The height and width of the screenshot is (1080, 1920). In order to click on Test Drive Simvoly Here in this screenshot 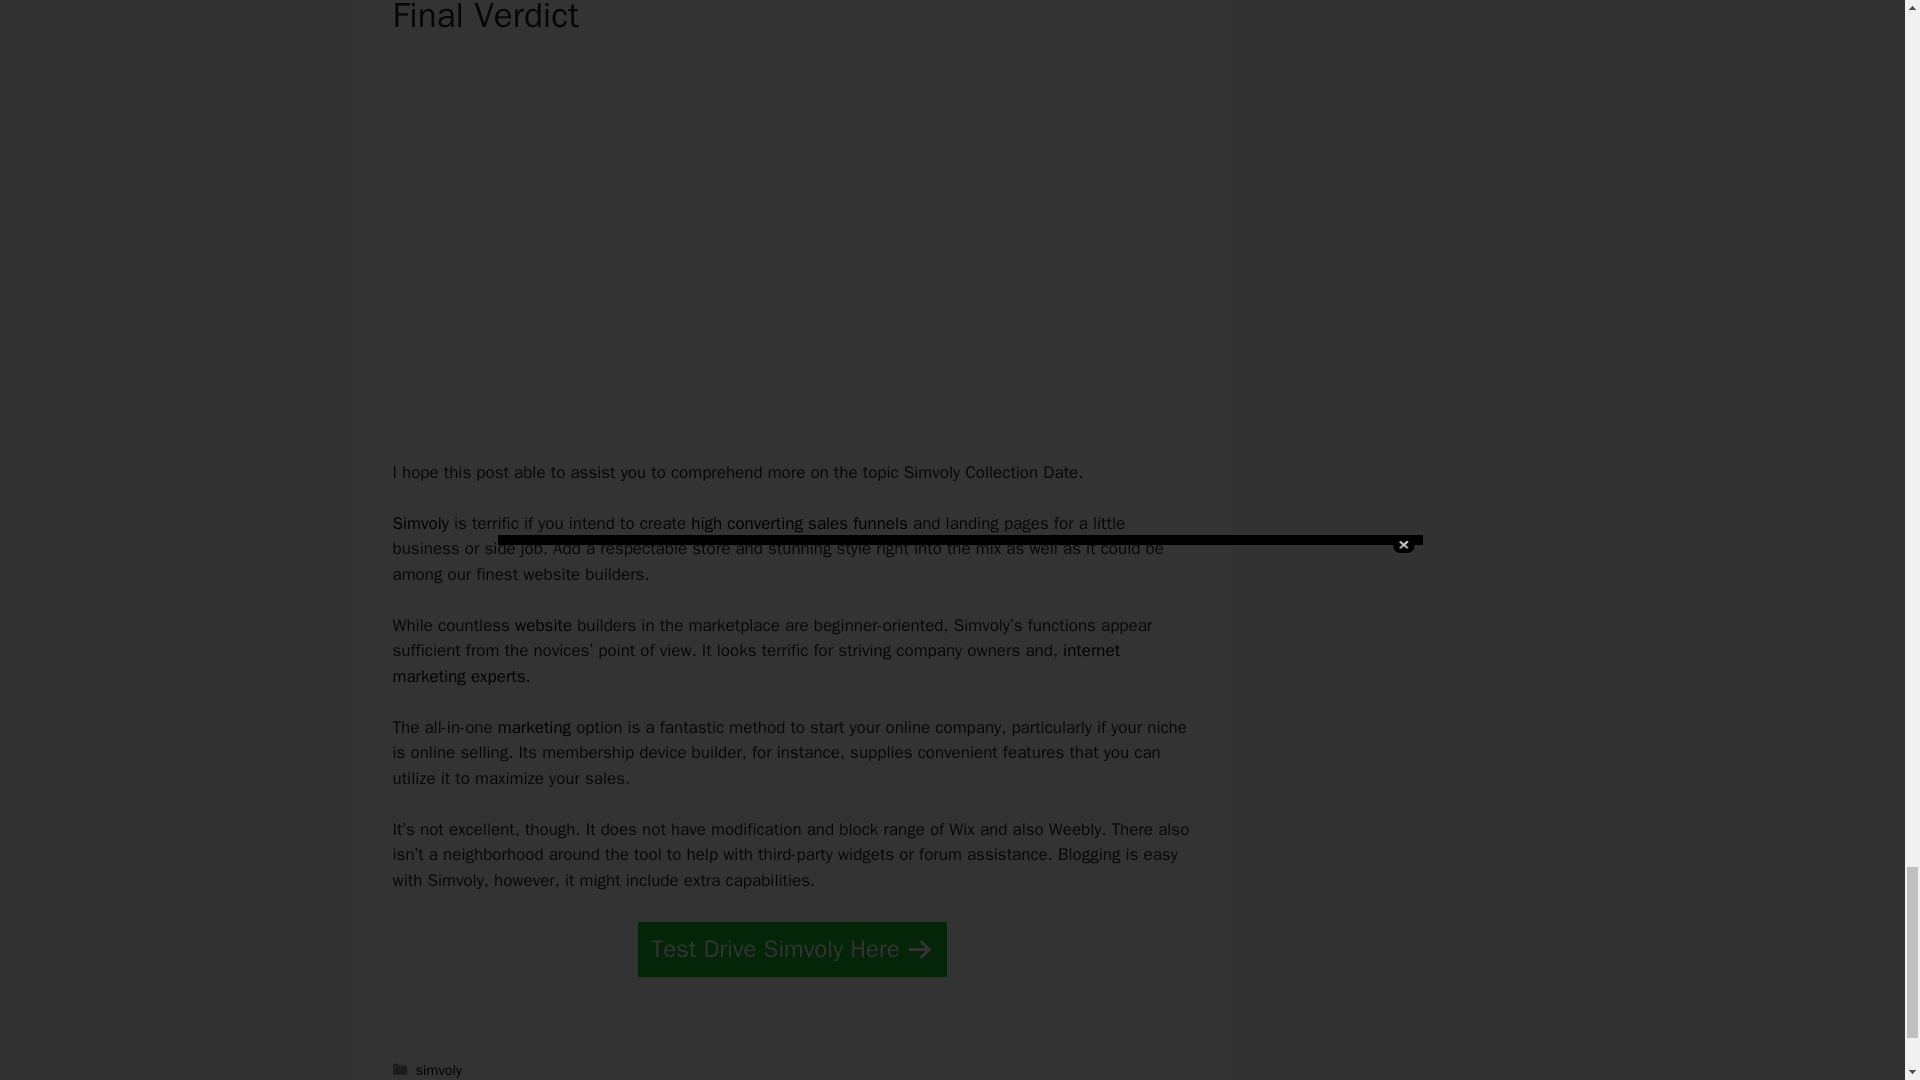, I will do `click(792, 950)`.